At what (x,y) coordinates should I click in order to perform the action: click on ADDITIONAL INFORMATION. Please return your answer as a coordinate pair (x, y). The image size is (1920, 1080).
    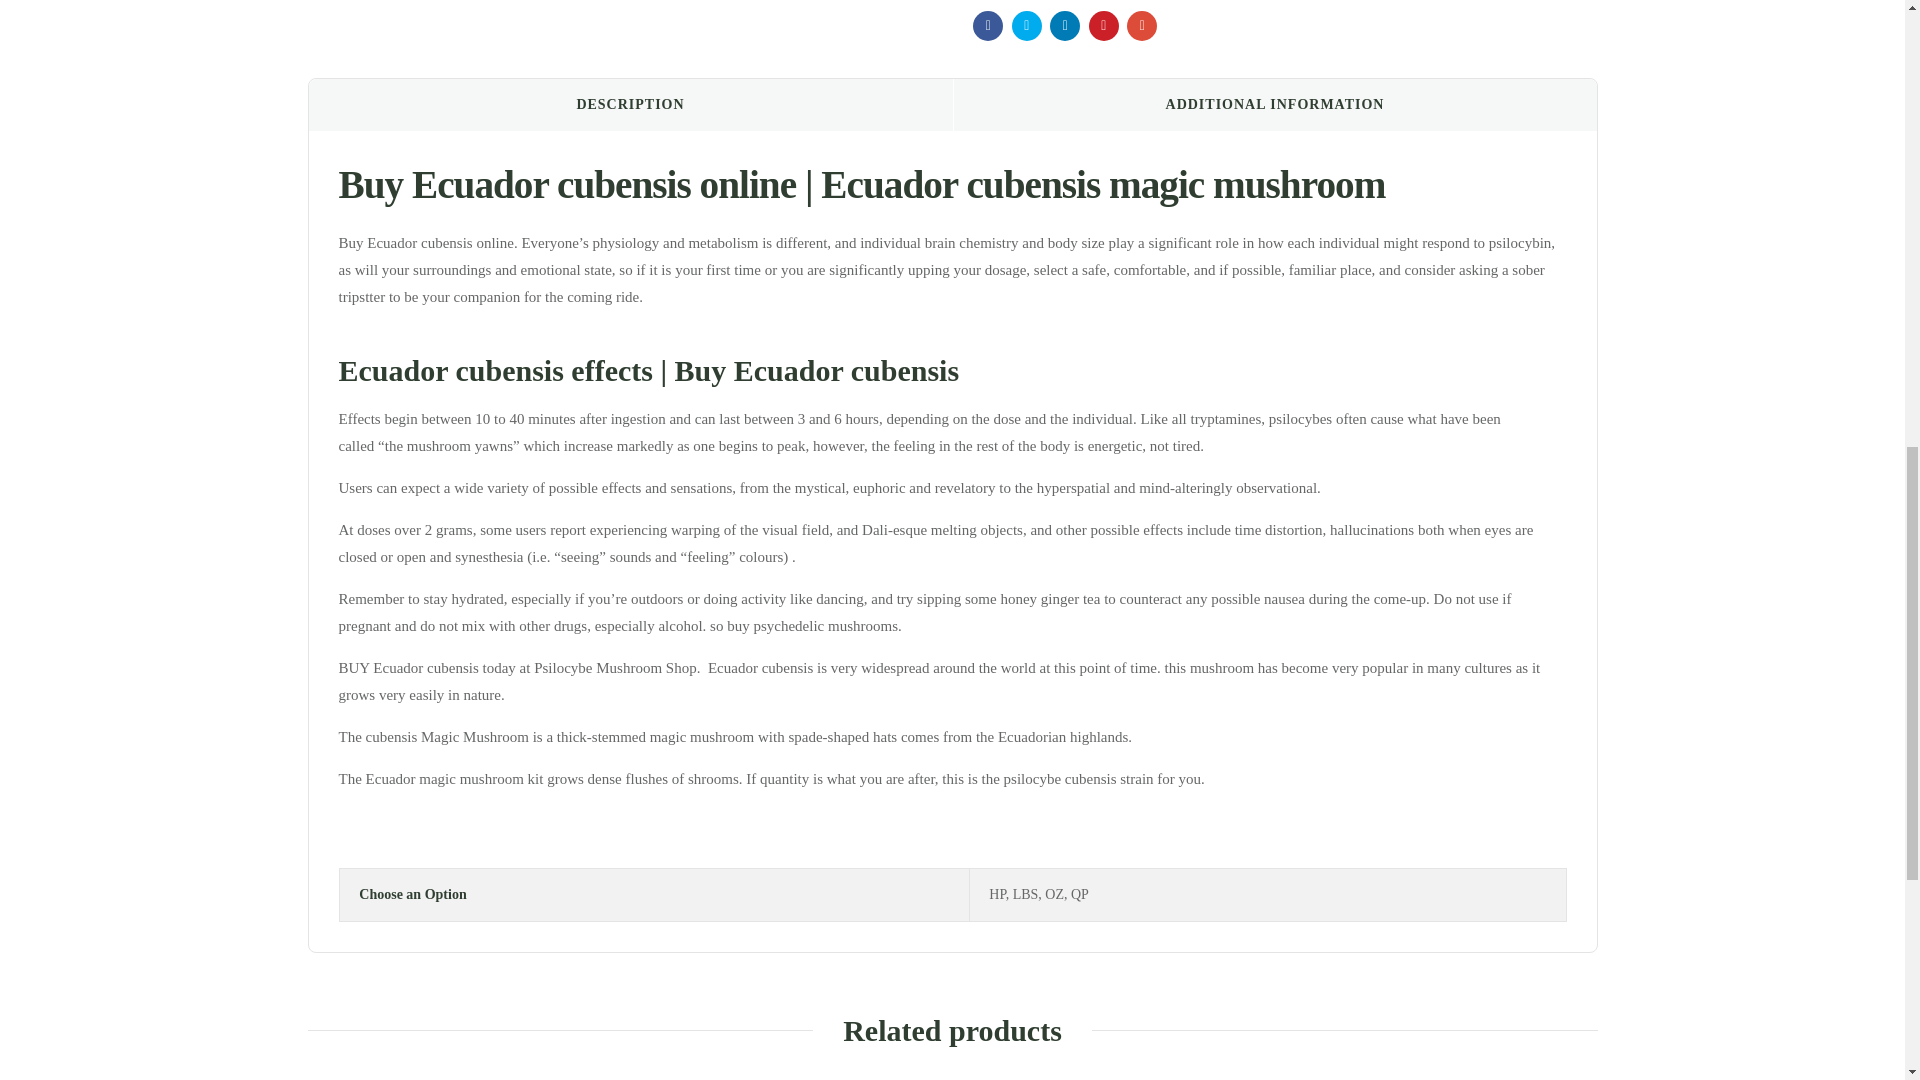
    Looking at the image, I should click on (1274, 104).